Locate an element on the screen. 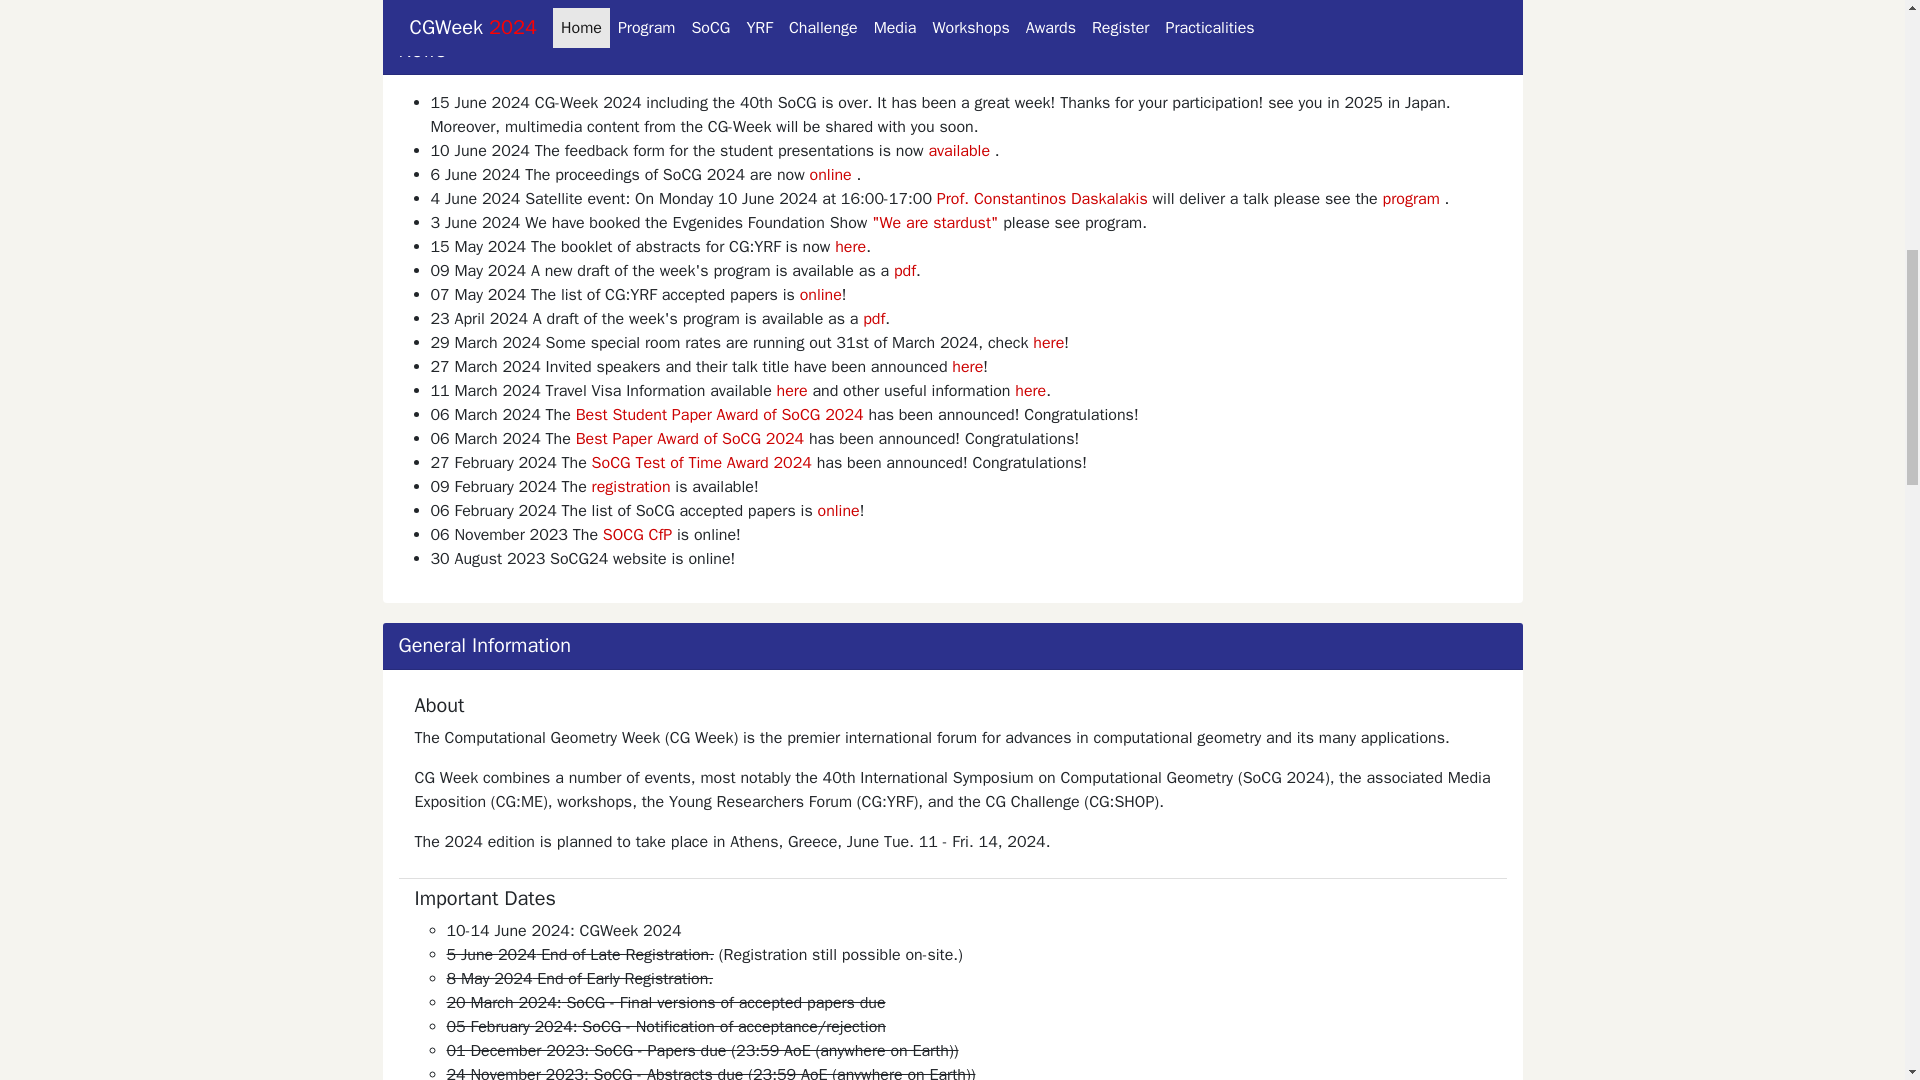 This screenshot has height=1080, width=1920. online is located at coordinates (838, 510).